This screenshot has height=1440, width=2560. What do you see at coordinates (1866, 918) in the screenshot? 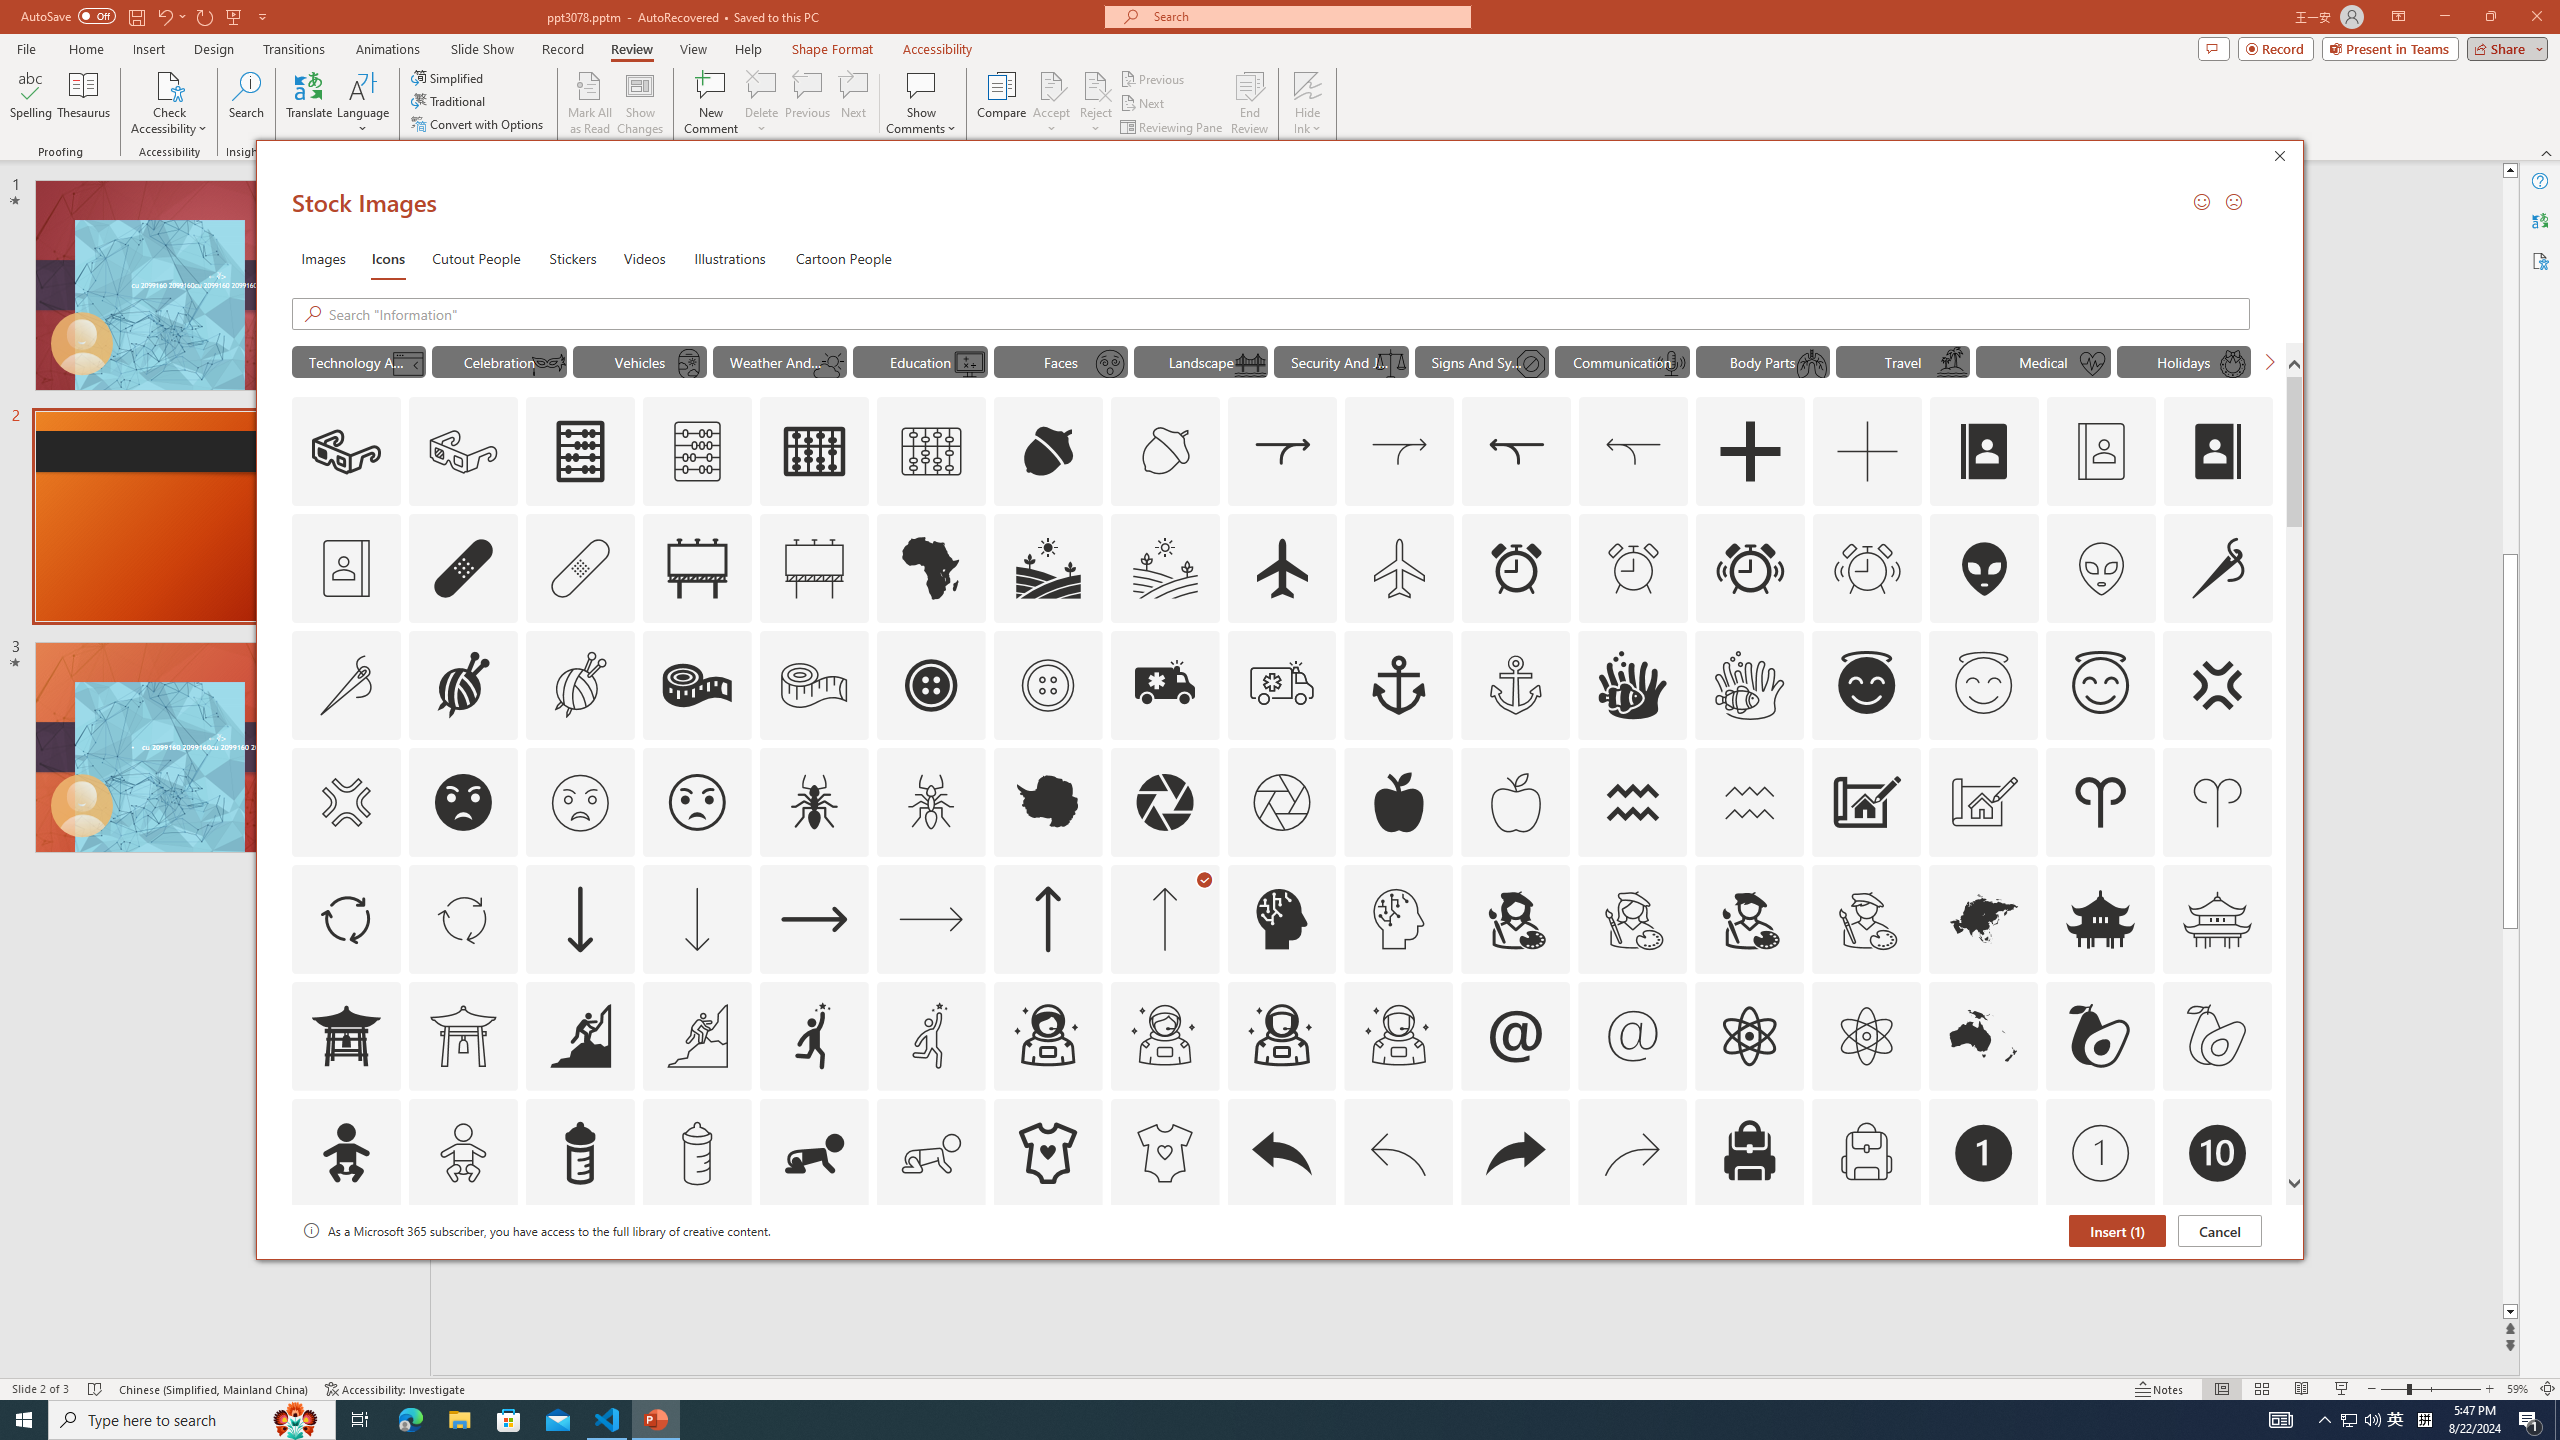
I see `AutomationID: Icons_ArtistMale_M` at bounding box center [1866, 918].